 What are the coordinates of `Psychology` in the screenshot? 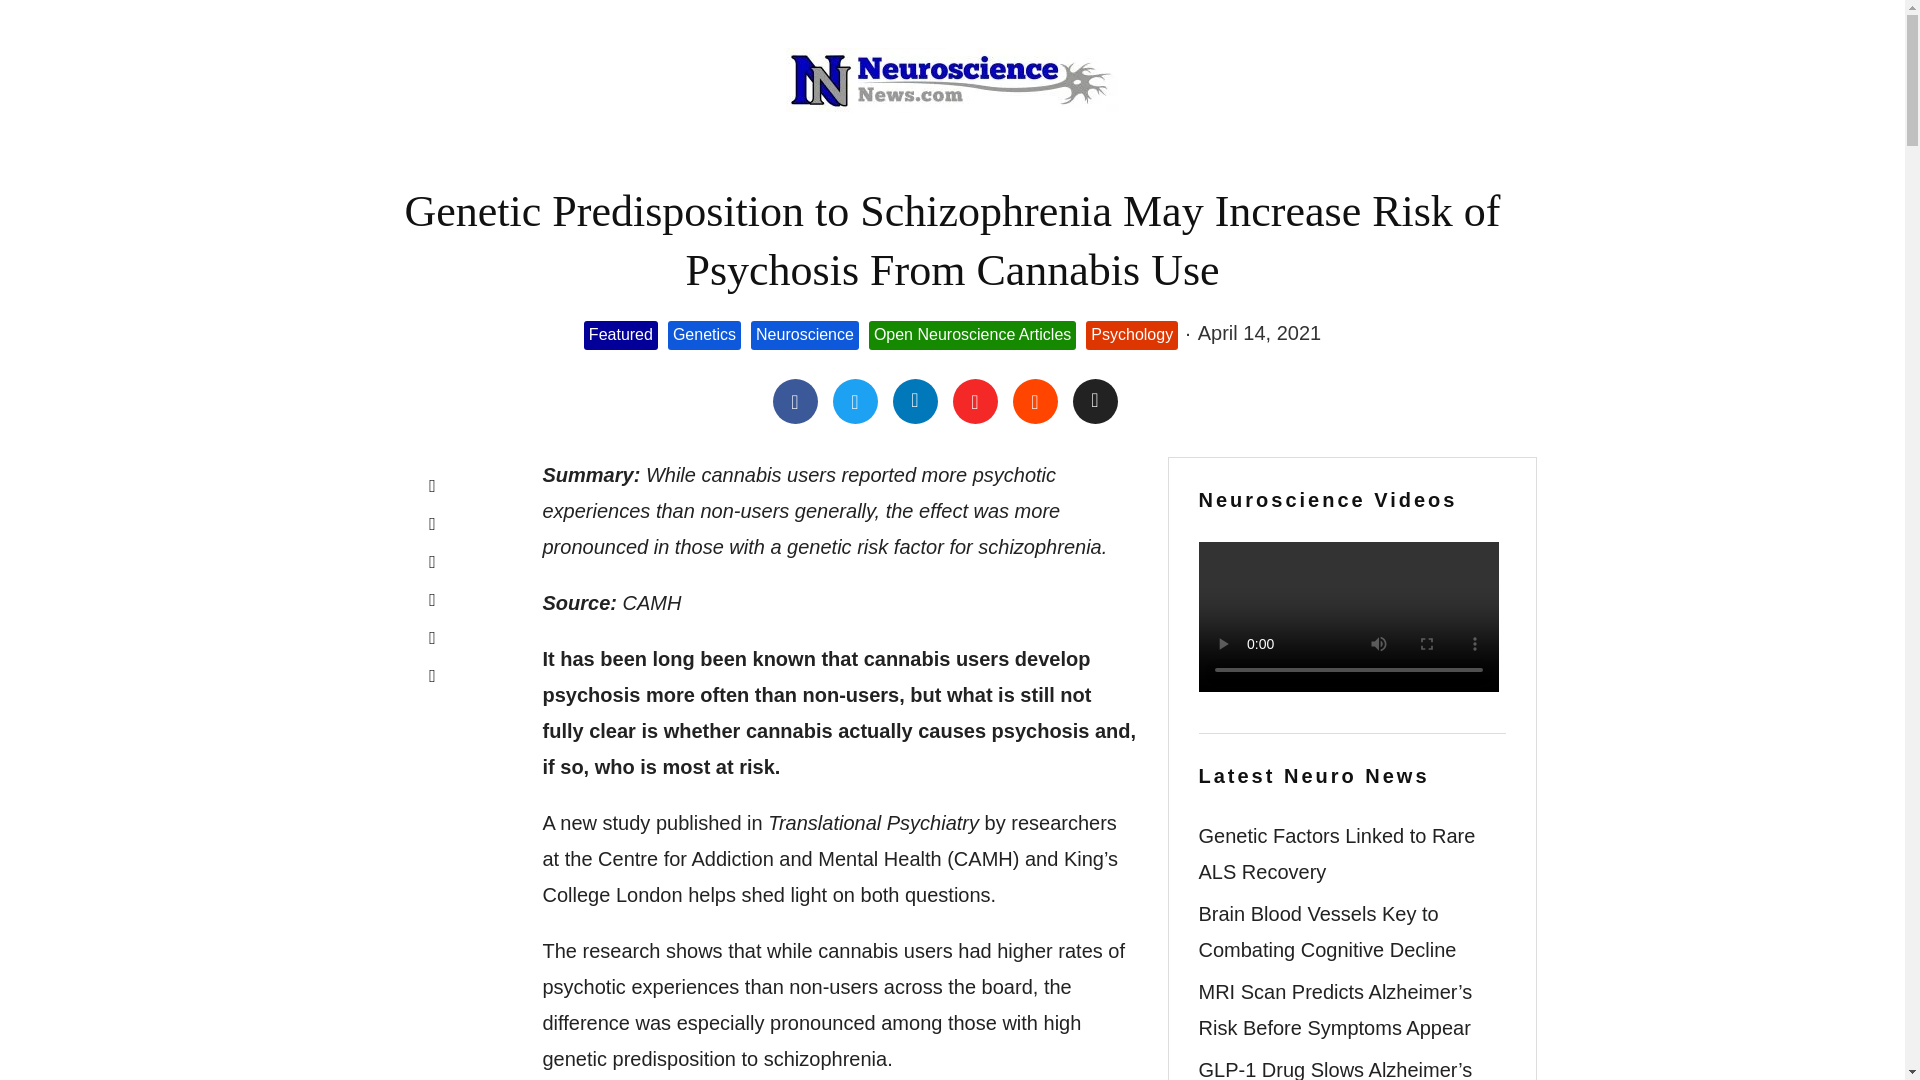 It's located at (1132, 334).